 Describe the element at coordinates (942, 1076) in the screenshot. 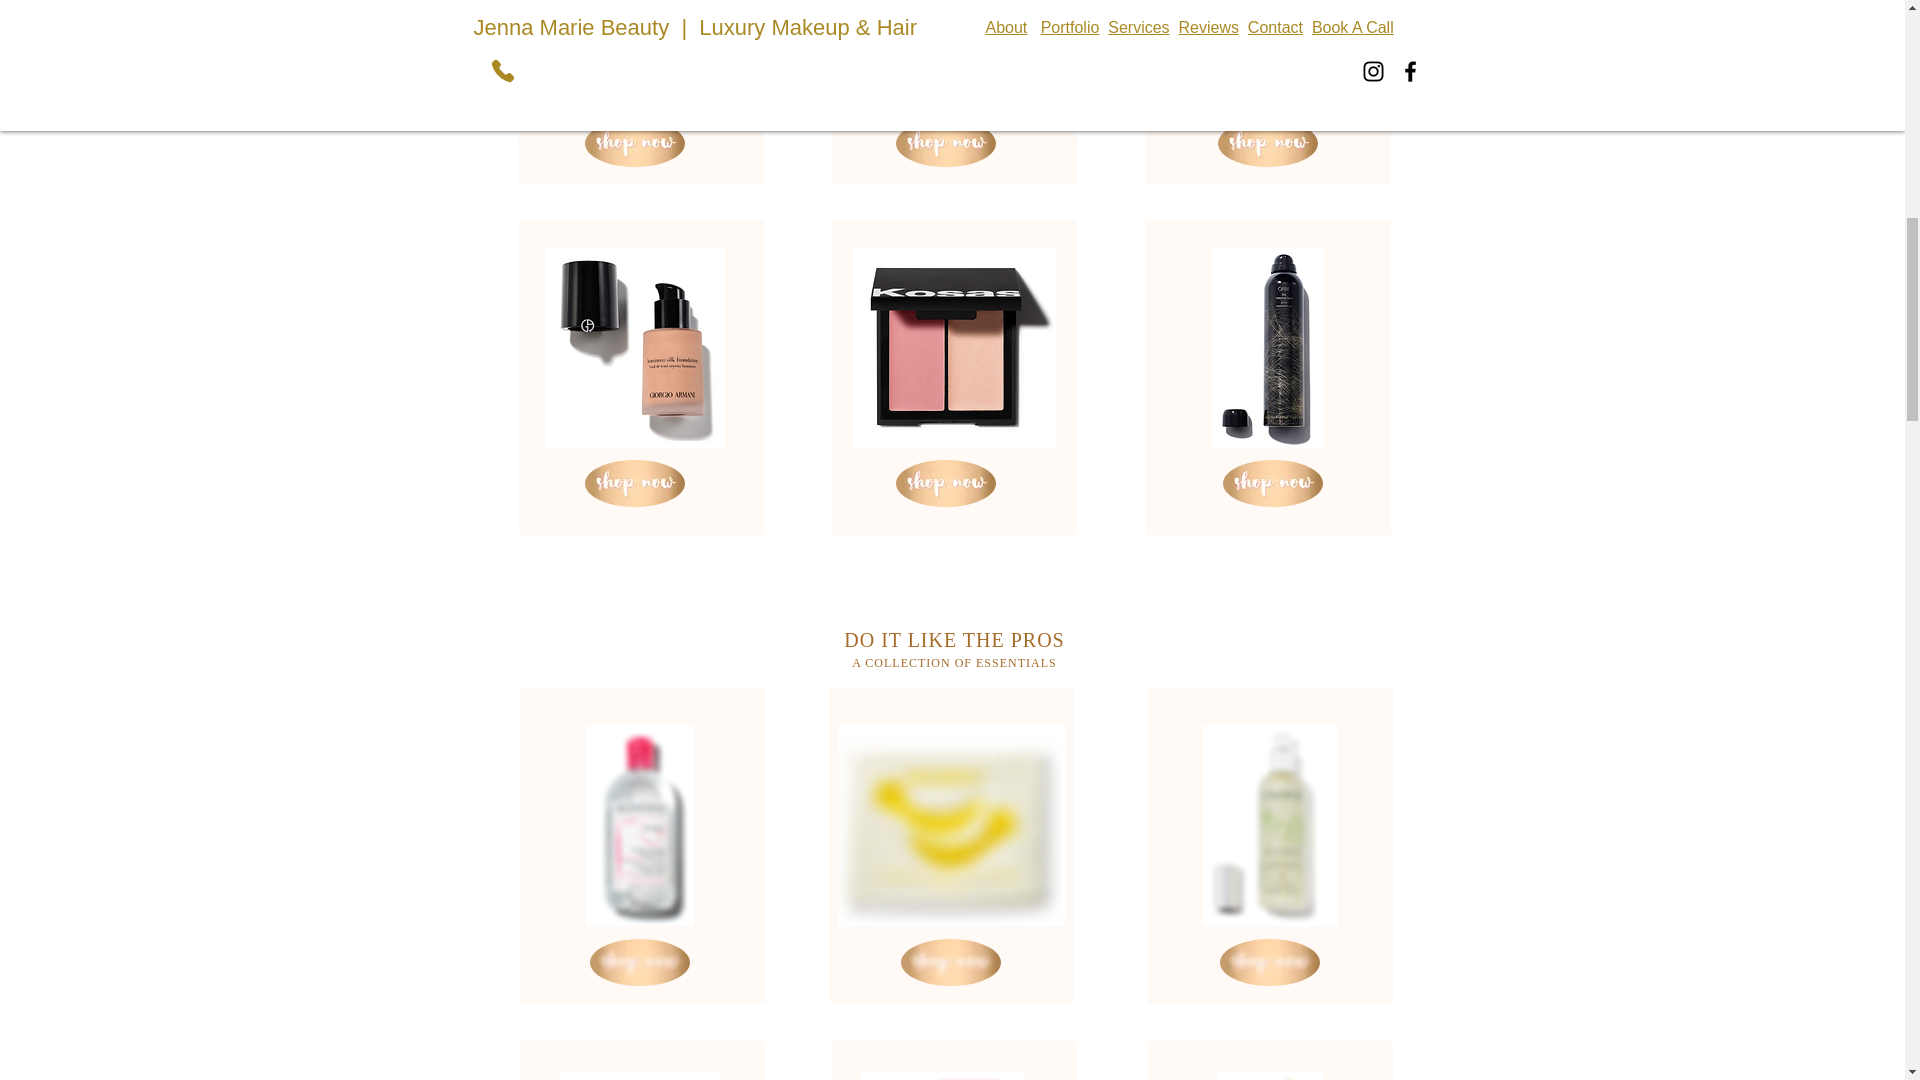

I see `Screen Shot 2020-12-05 at 11.26.55 AM.pn` at that location.